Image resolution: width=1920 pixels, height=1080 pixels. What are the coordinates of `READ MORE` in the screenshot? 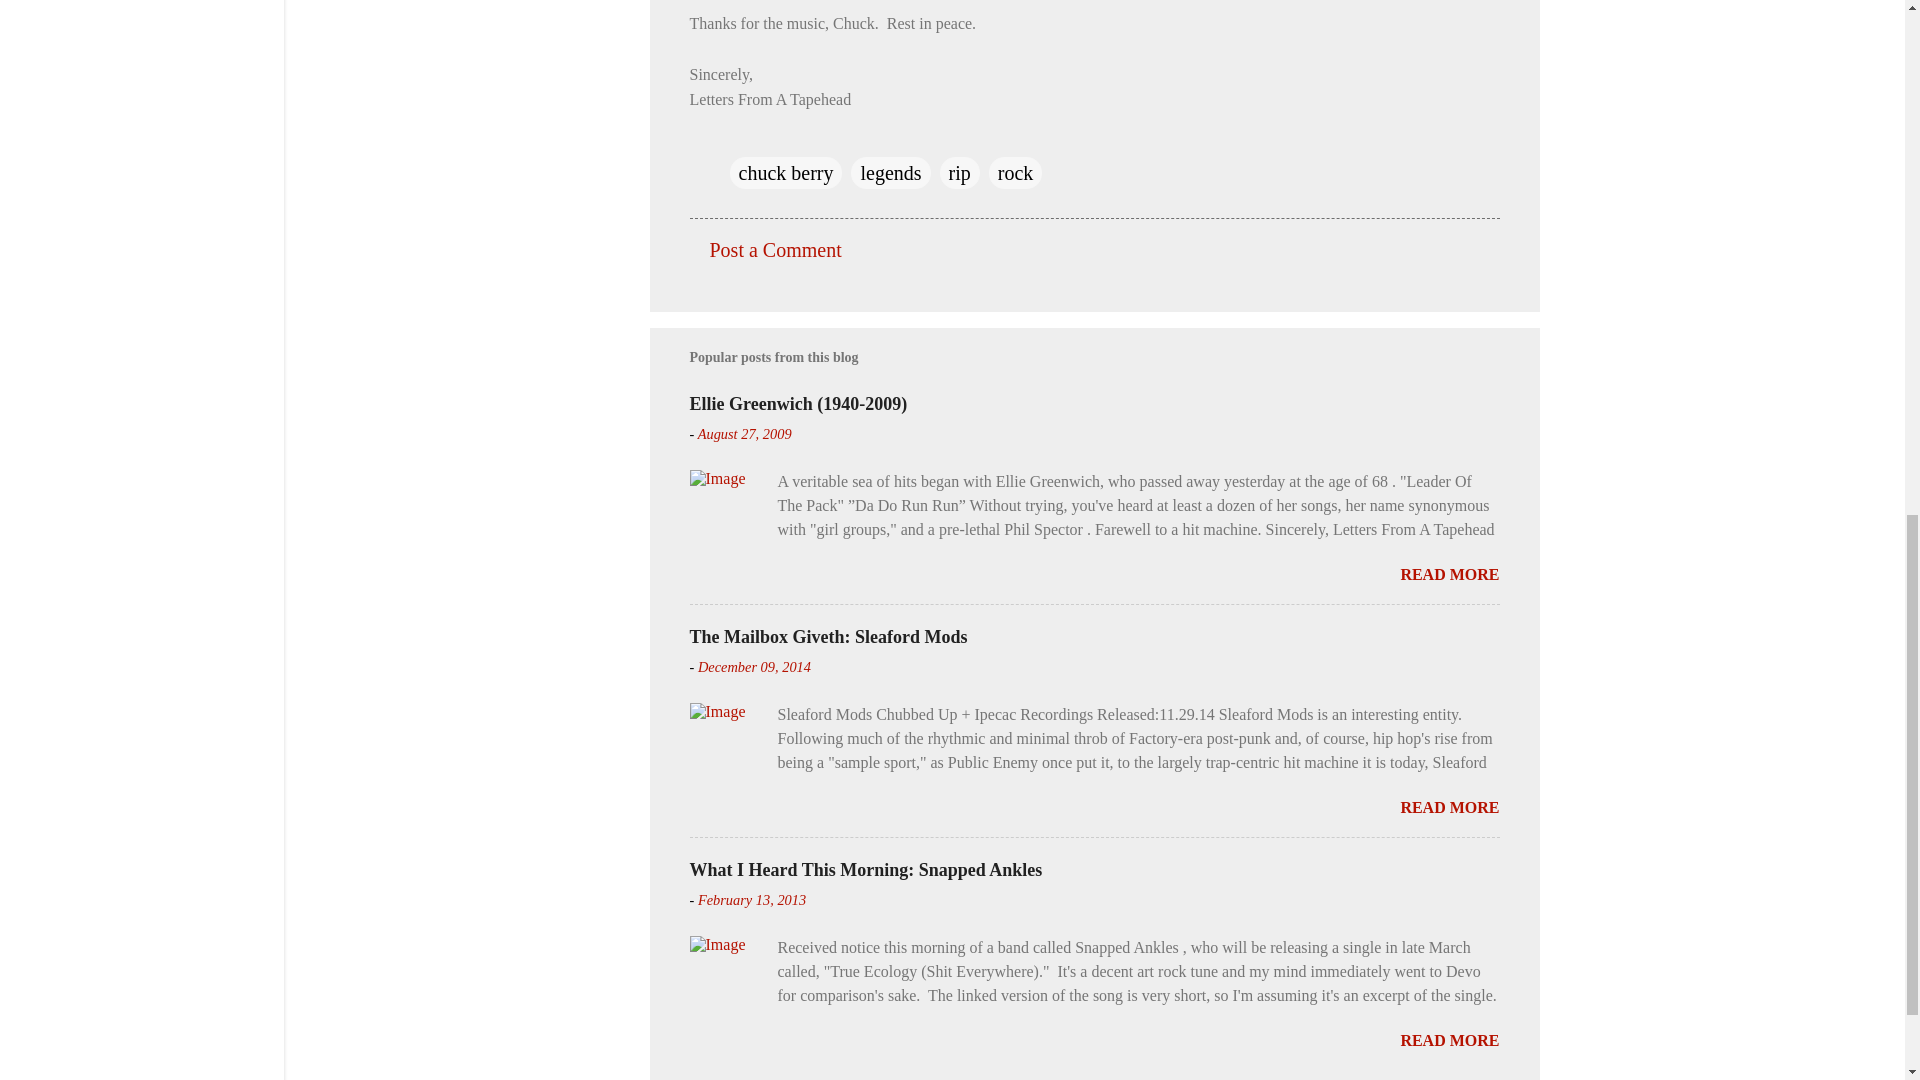 It's located at (1449, 1040).